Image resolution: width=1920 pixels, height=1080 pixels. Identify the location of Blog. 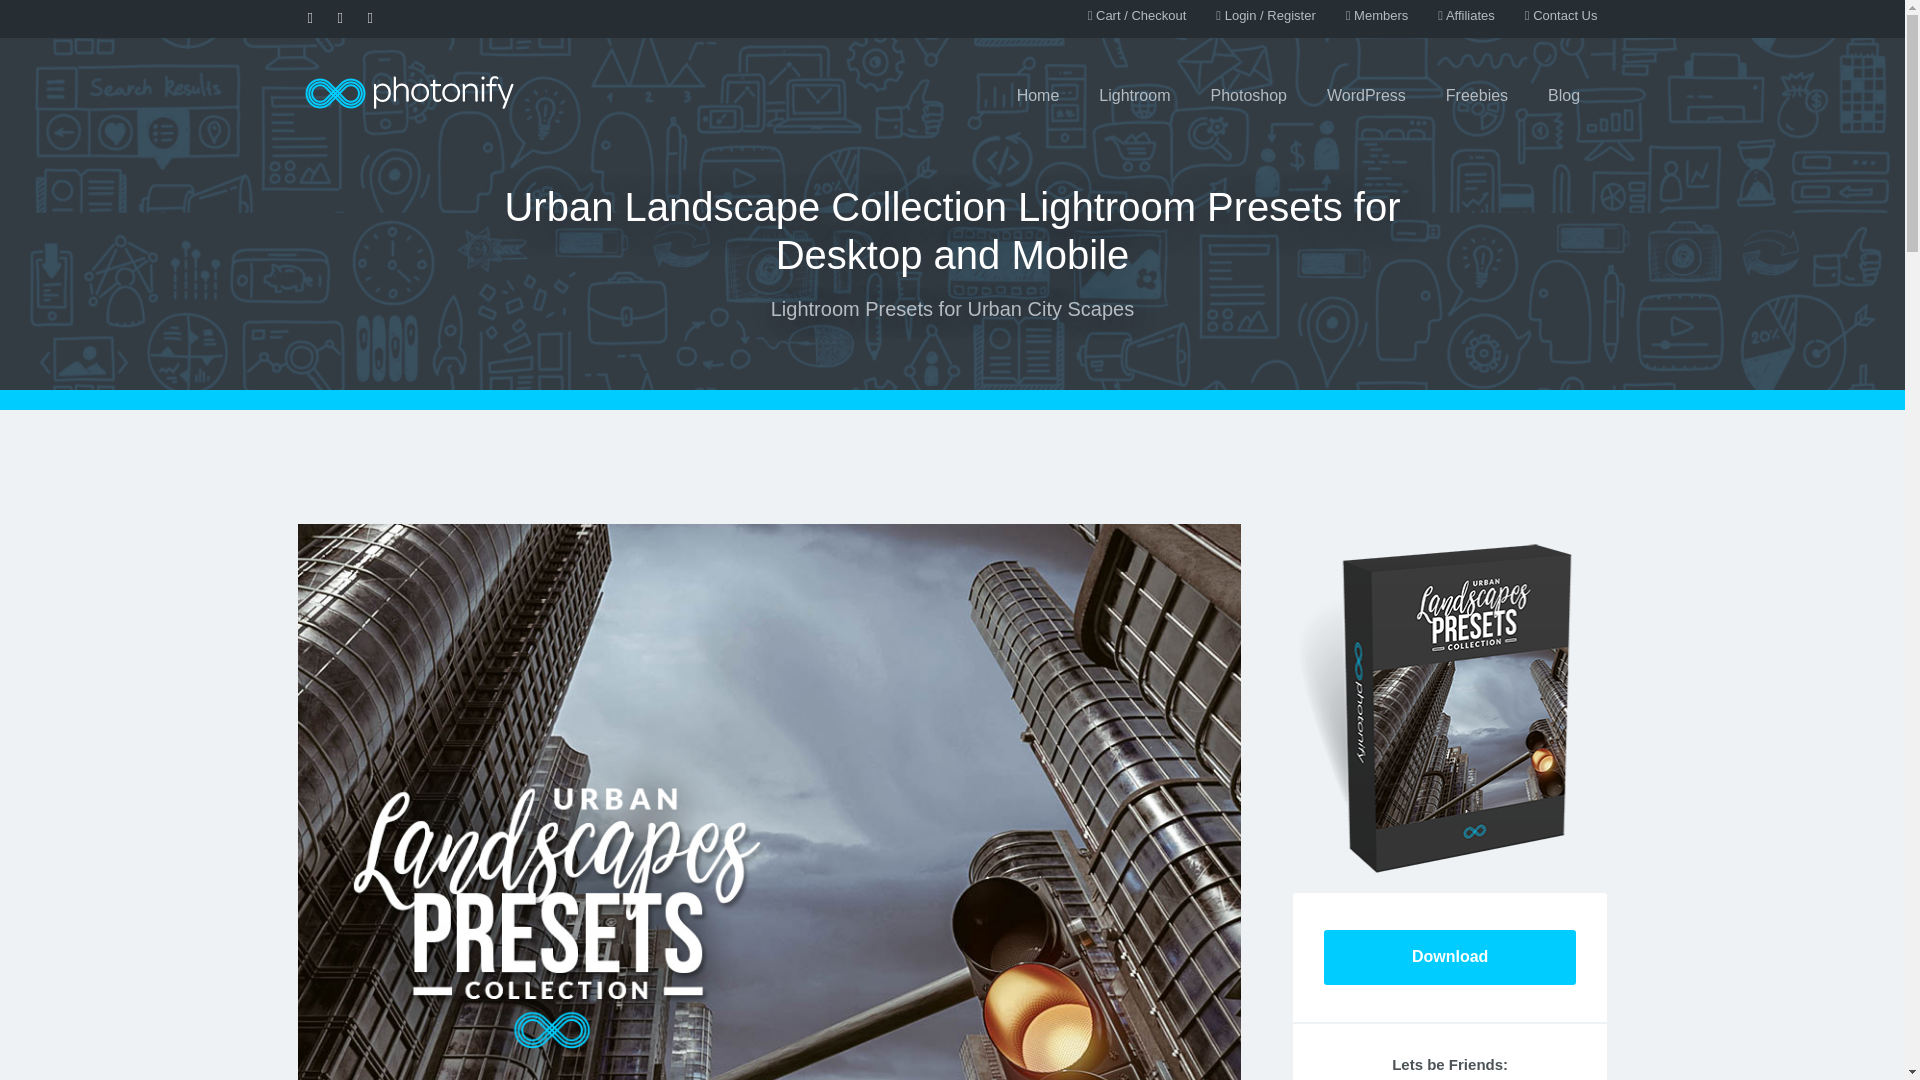
(1564, 96).